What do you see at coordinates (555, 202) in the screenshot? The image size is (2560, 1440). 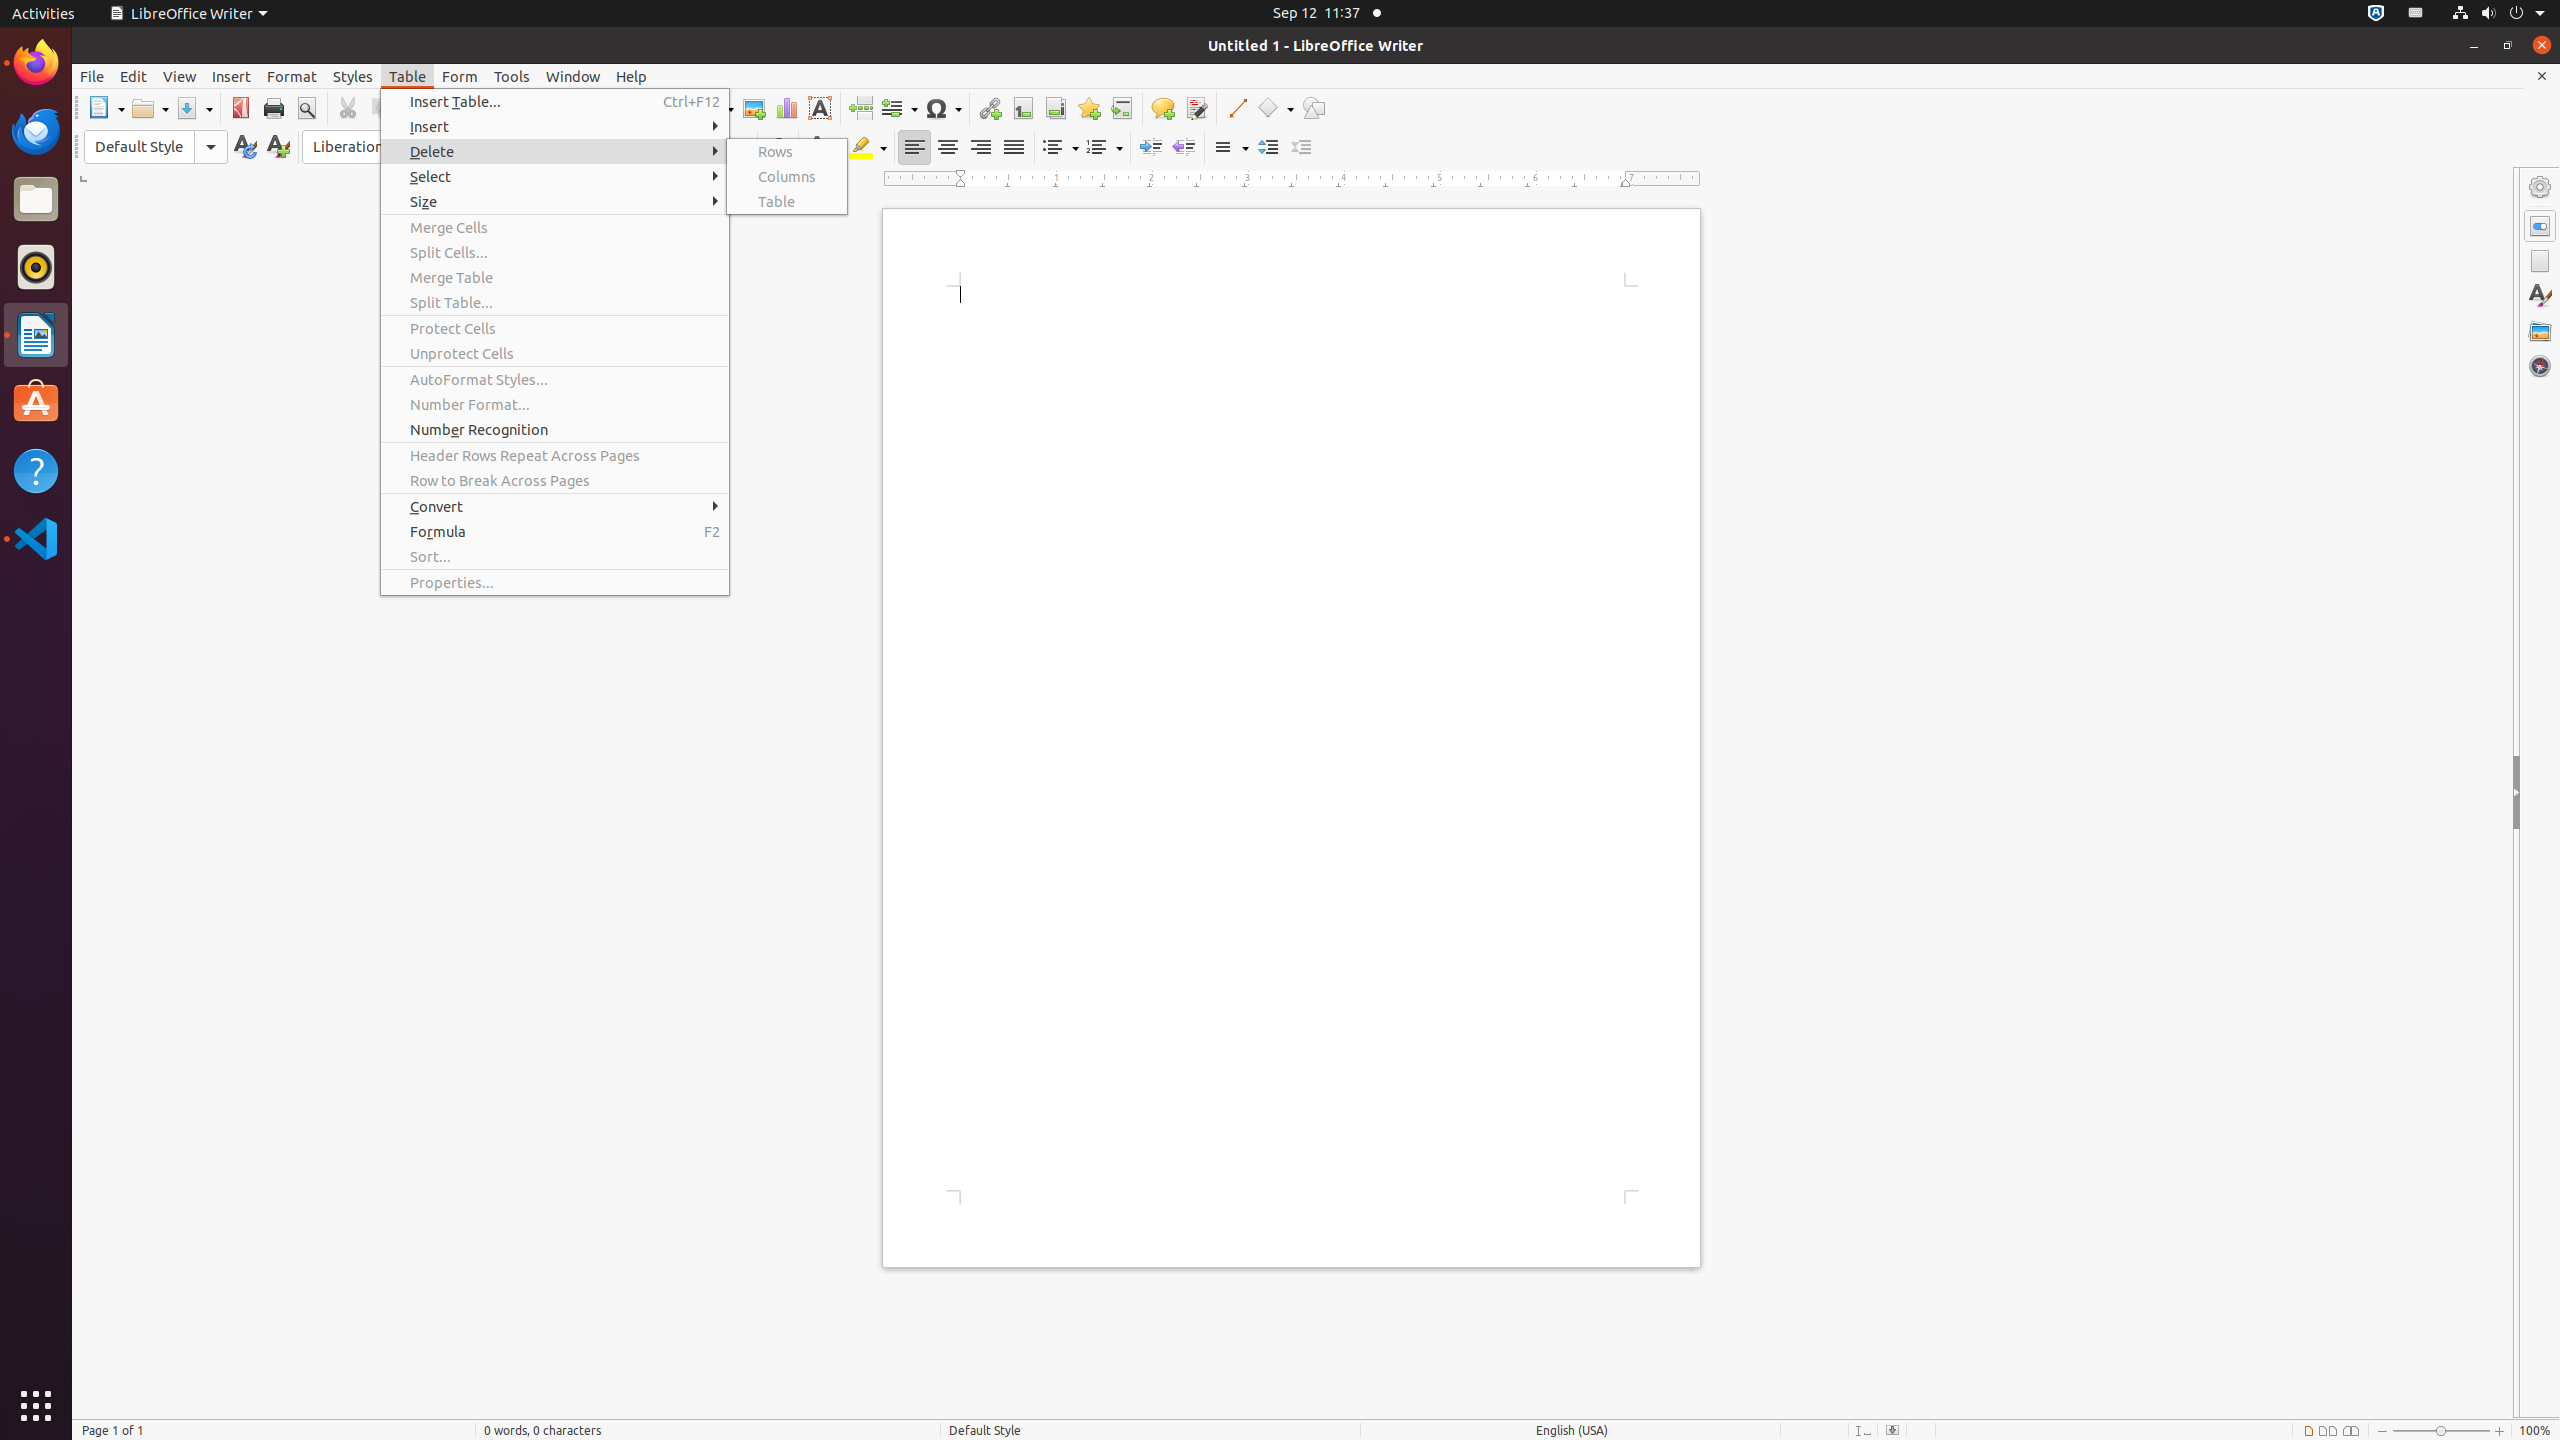 I see `Size` at bounding box center [555, 202].